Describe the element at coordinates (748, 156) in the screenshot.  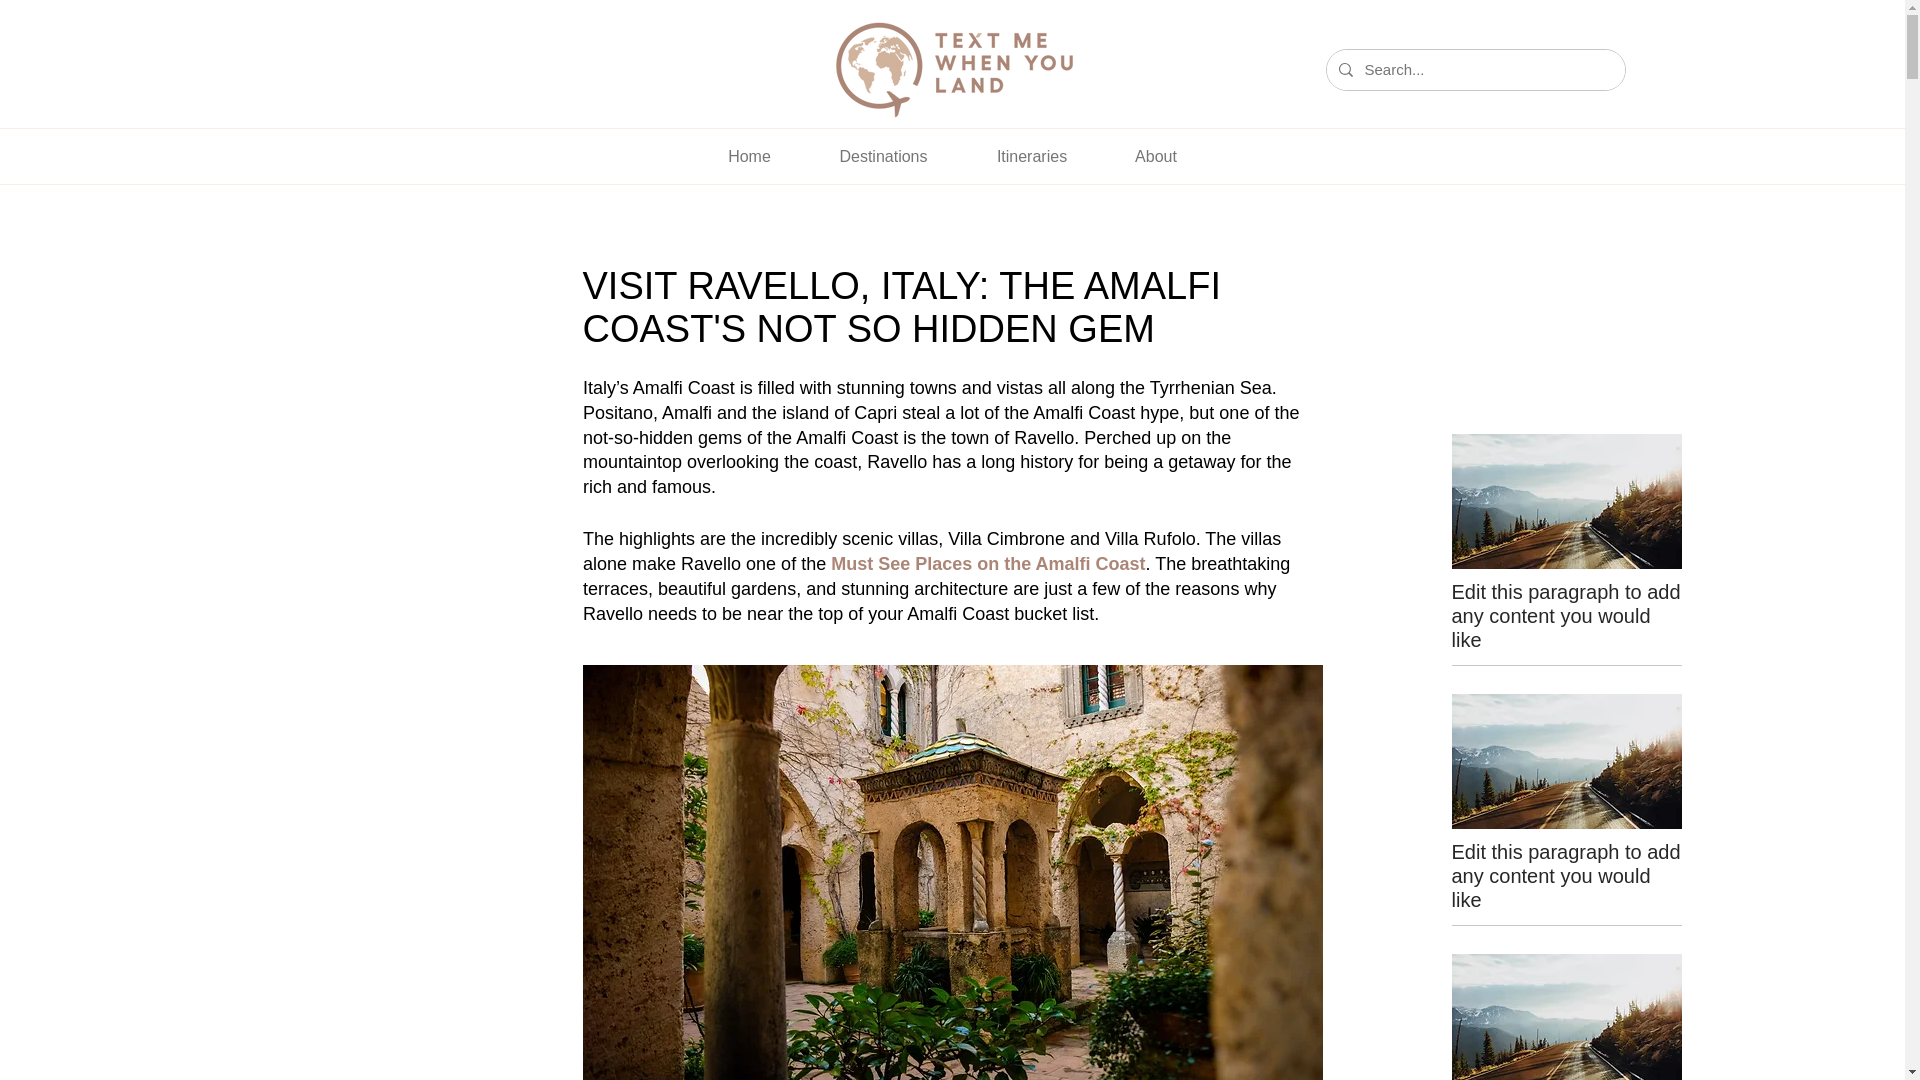
I see `Home` at that location.